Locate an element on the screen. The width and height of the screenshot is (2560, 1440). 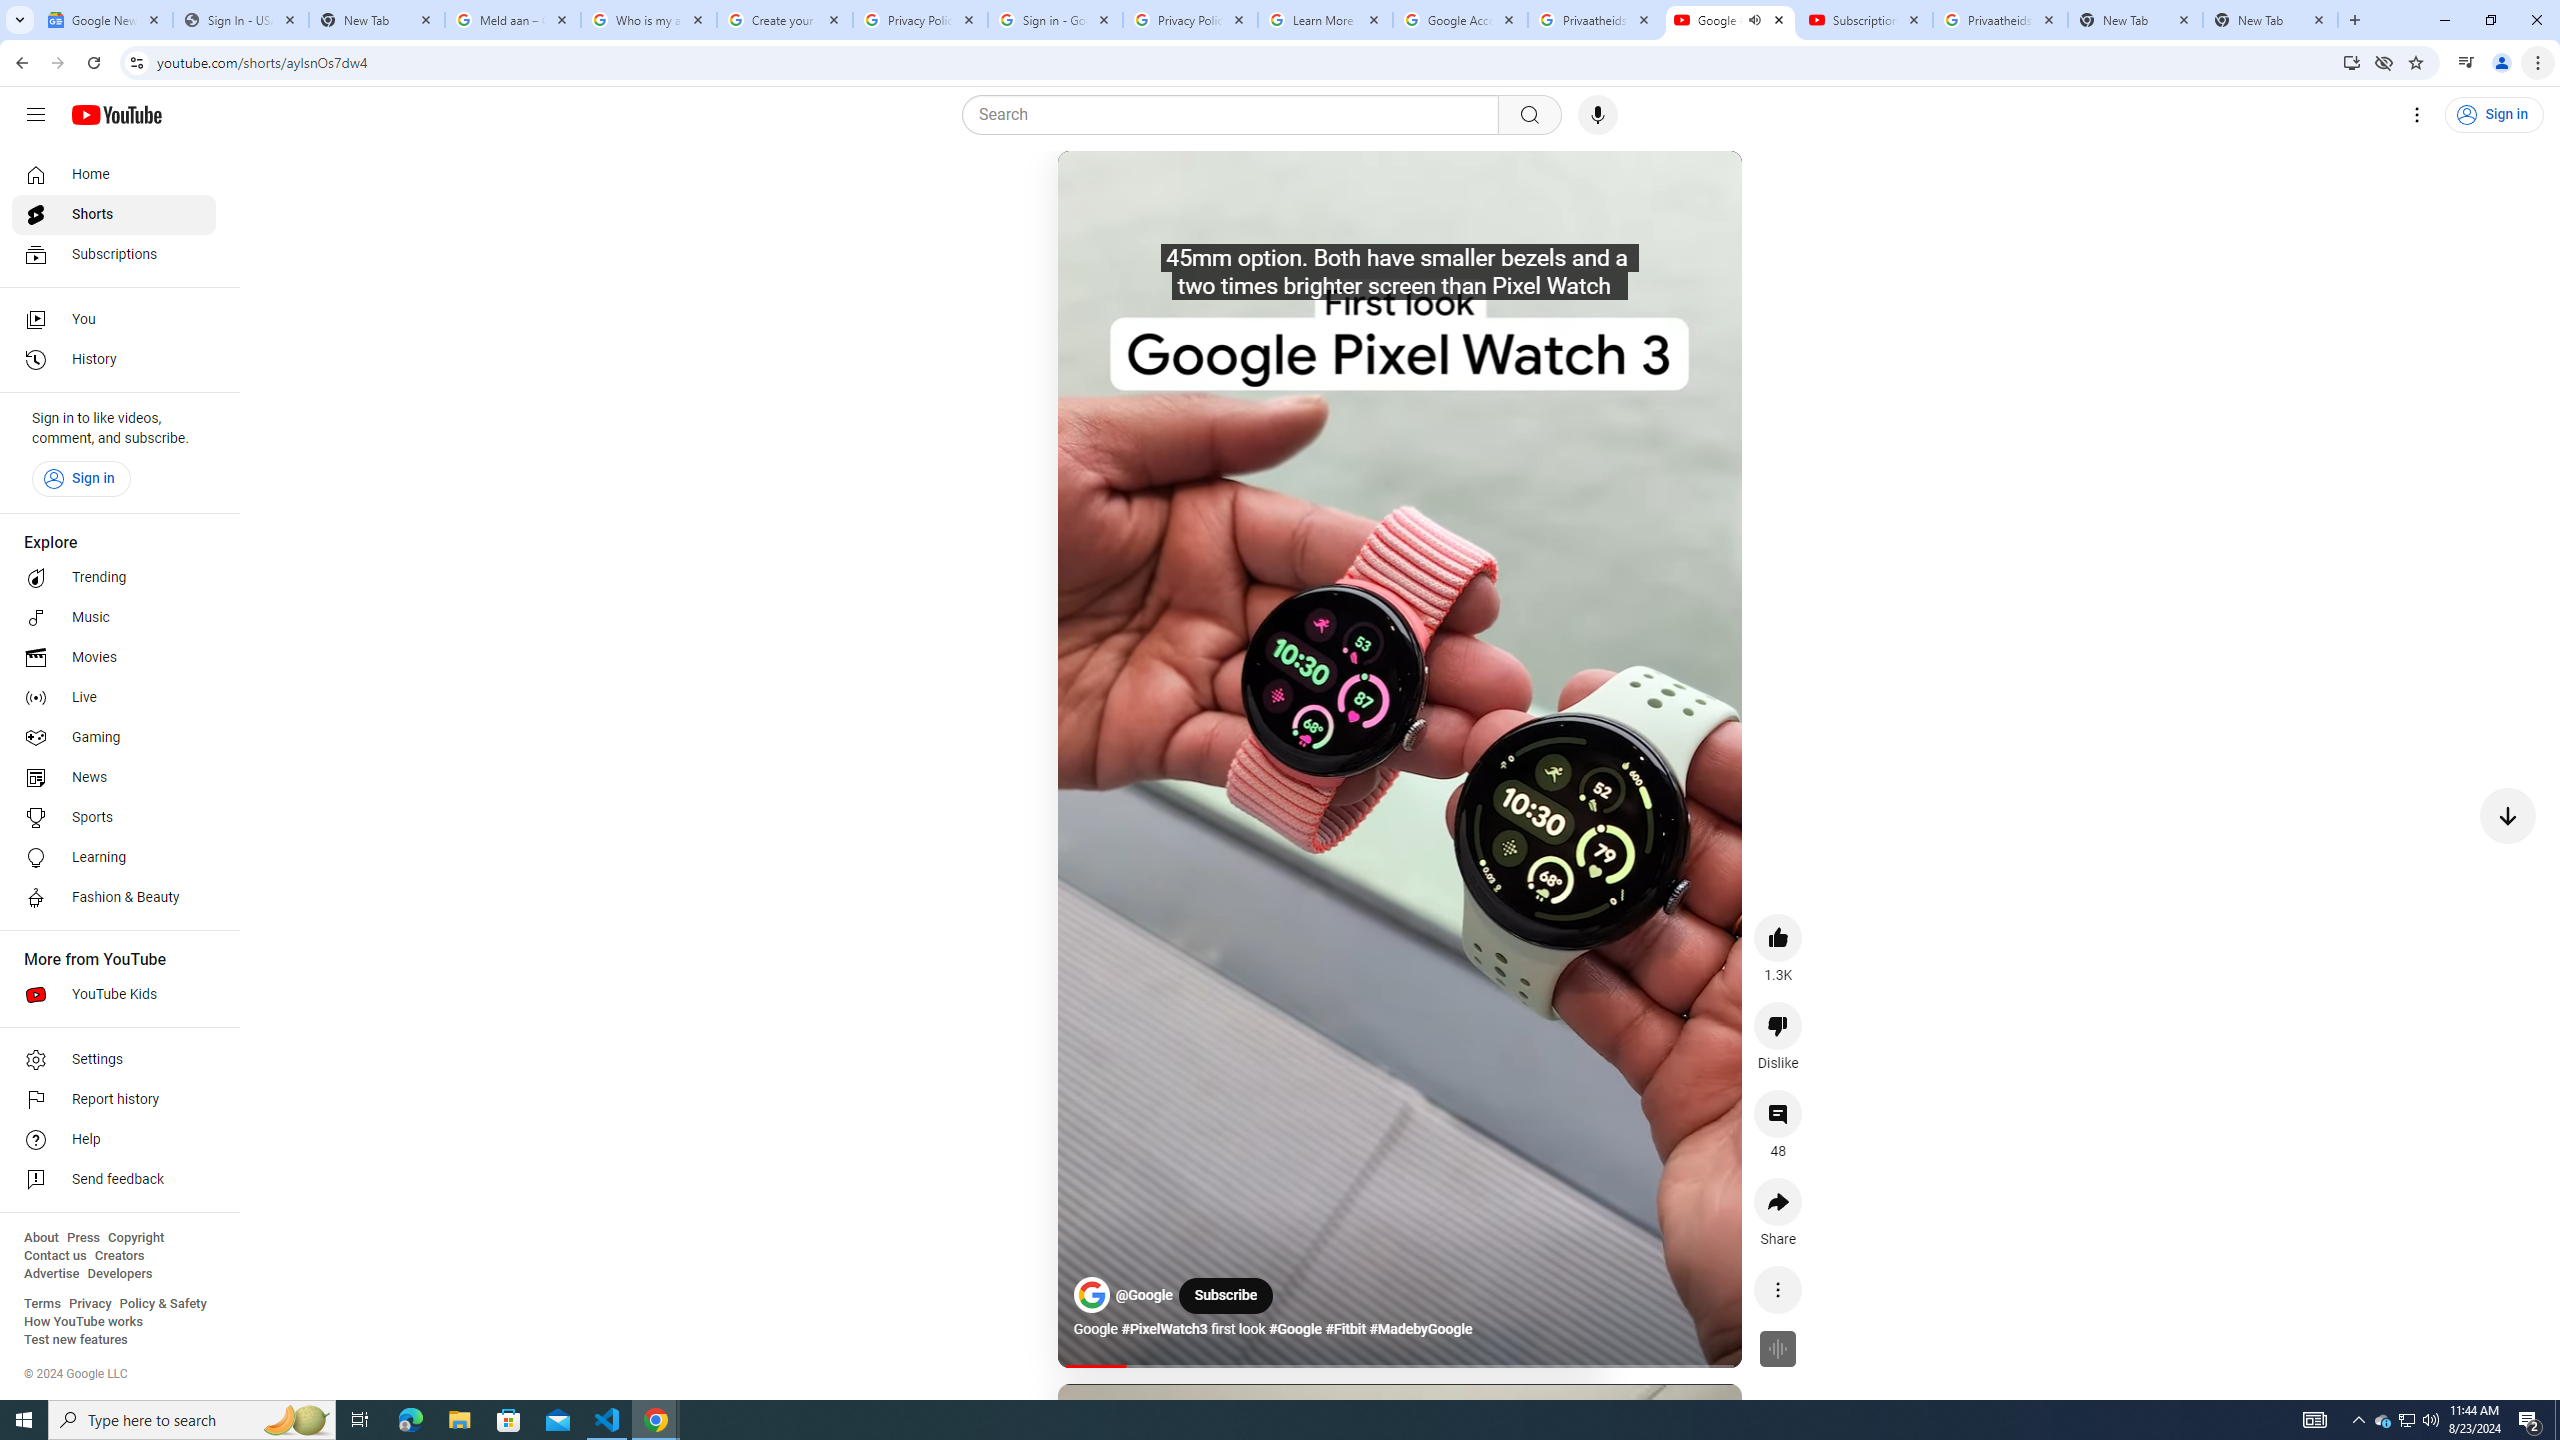
Next video is located at coordinates (2508, 815).